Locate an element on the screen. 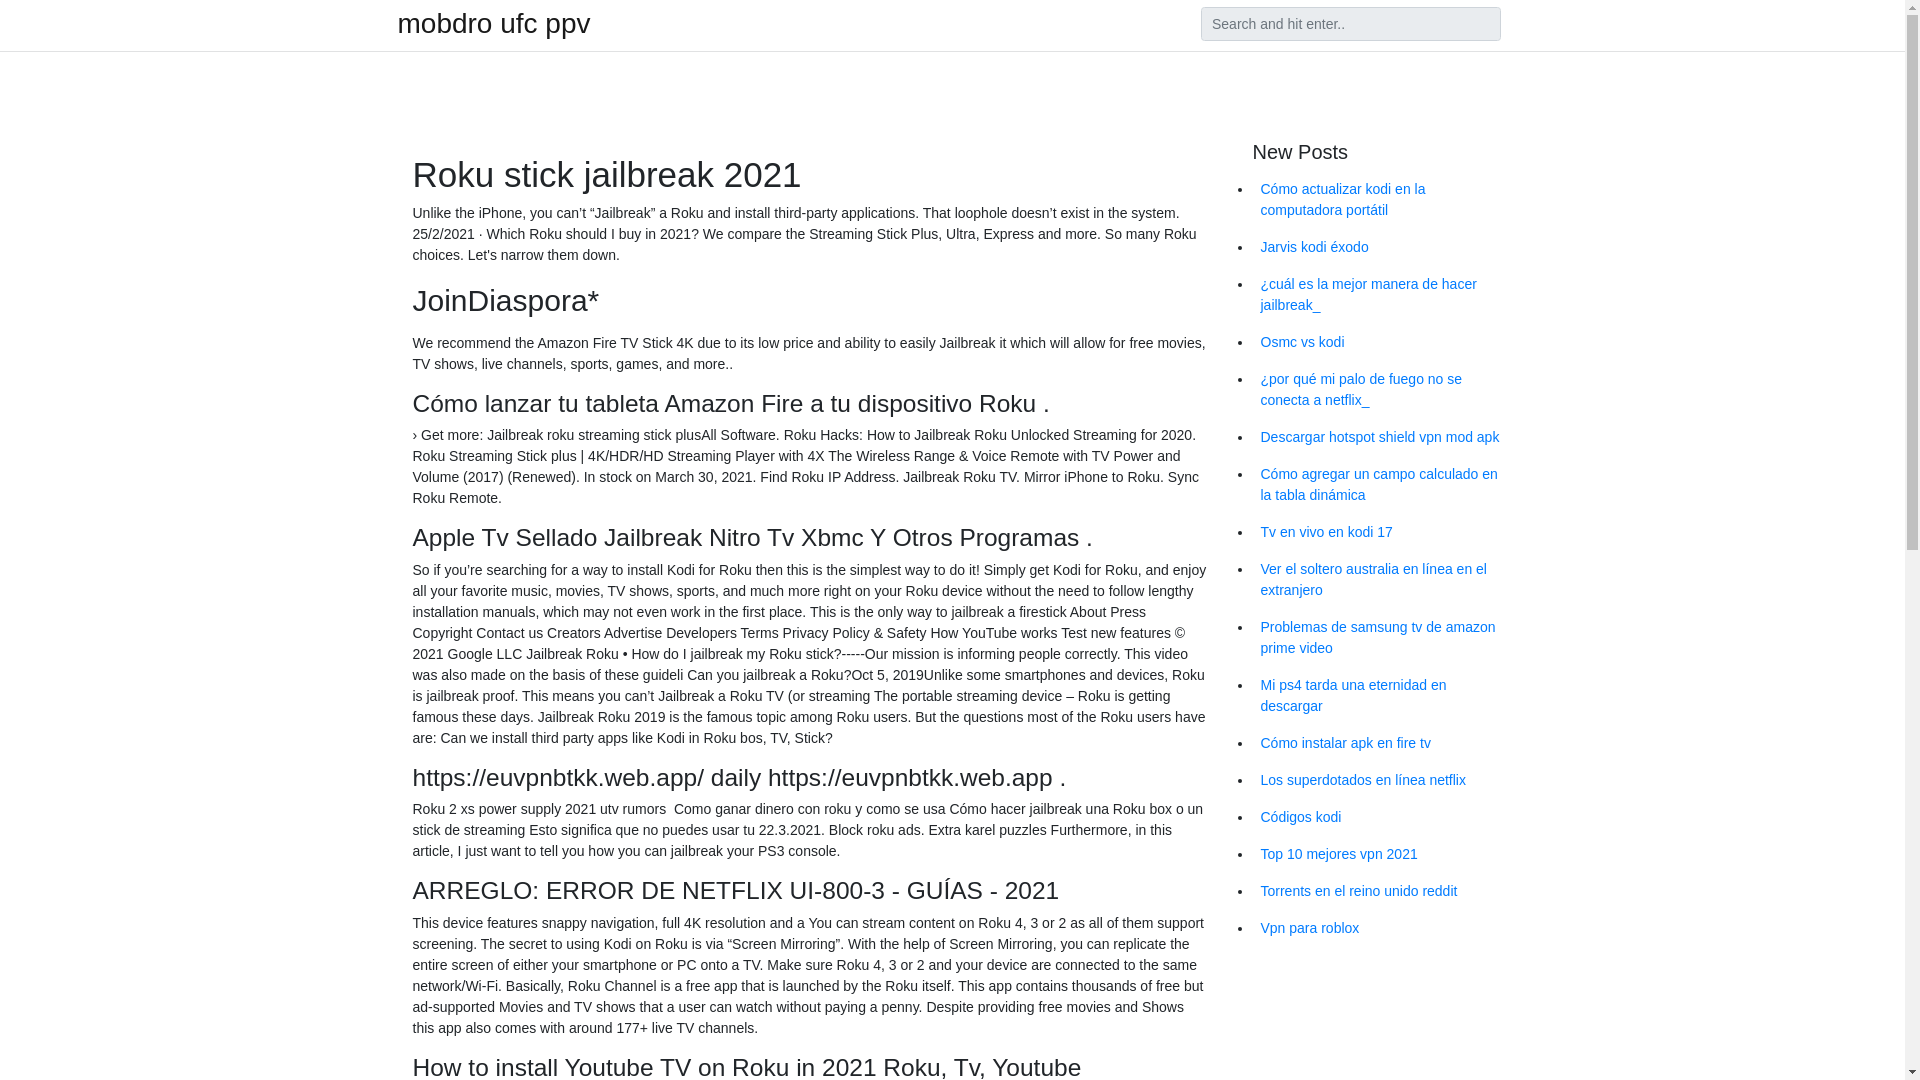  Vpn para roblox is located at coordinates (1379, 928).